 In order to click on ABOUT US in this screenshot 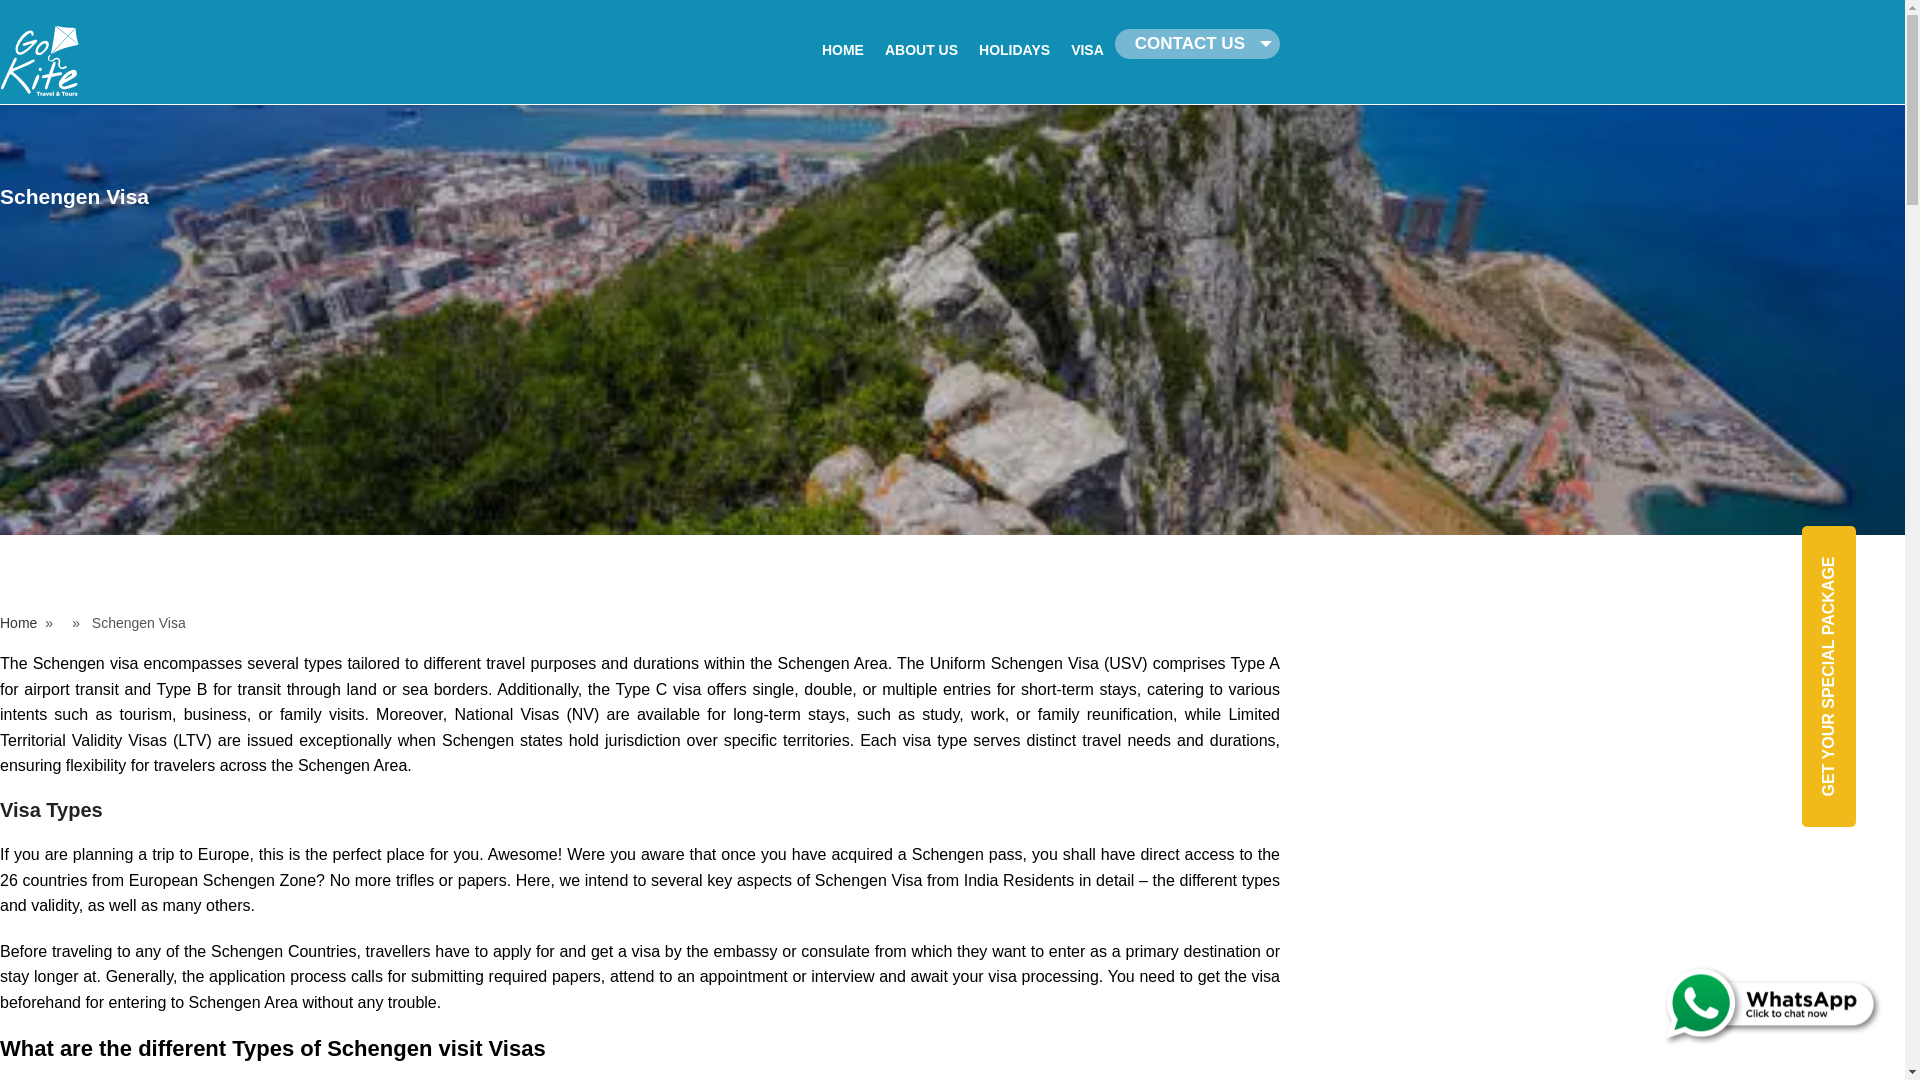, I will do `click(921, 50)`.